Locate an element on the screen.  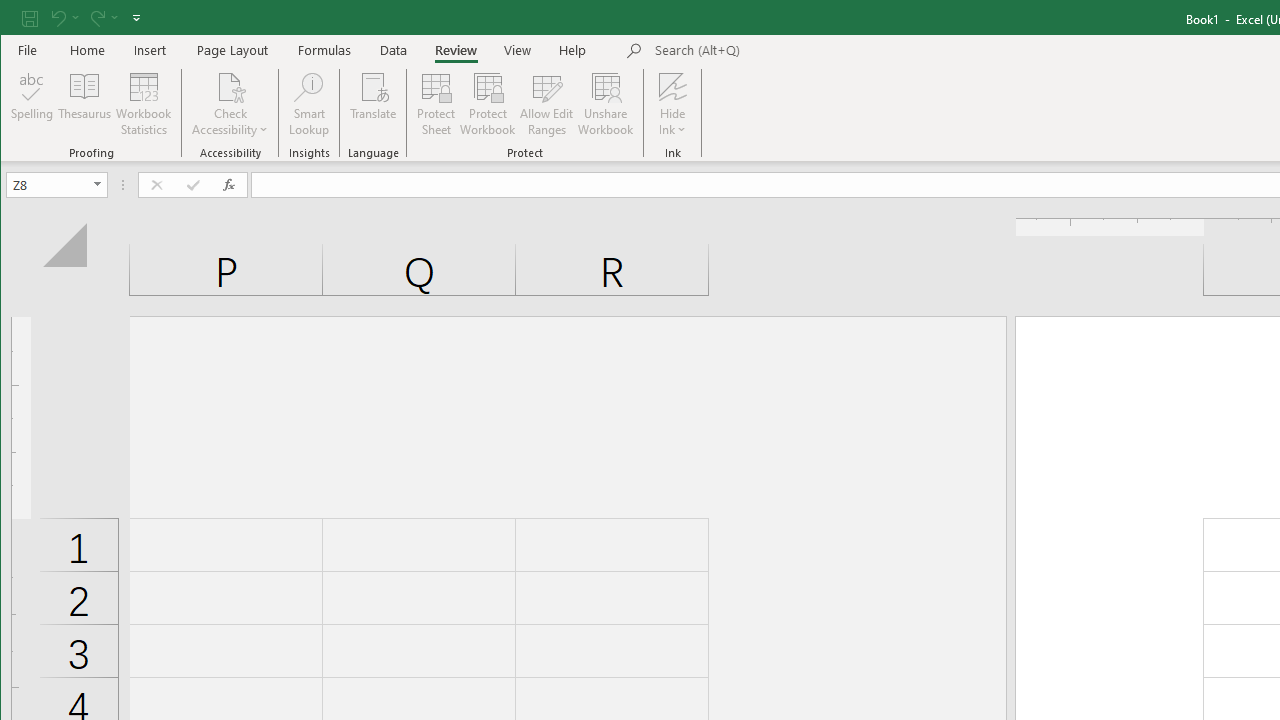
File Tab is located at coordinates (28, 50).